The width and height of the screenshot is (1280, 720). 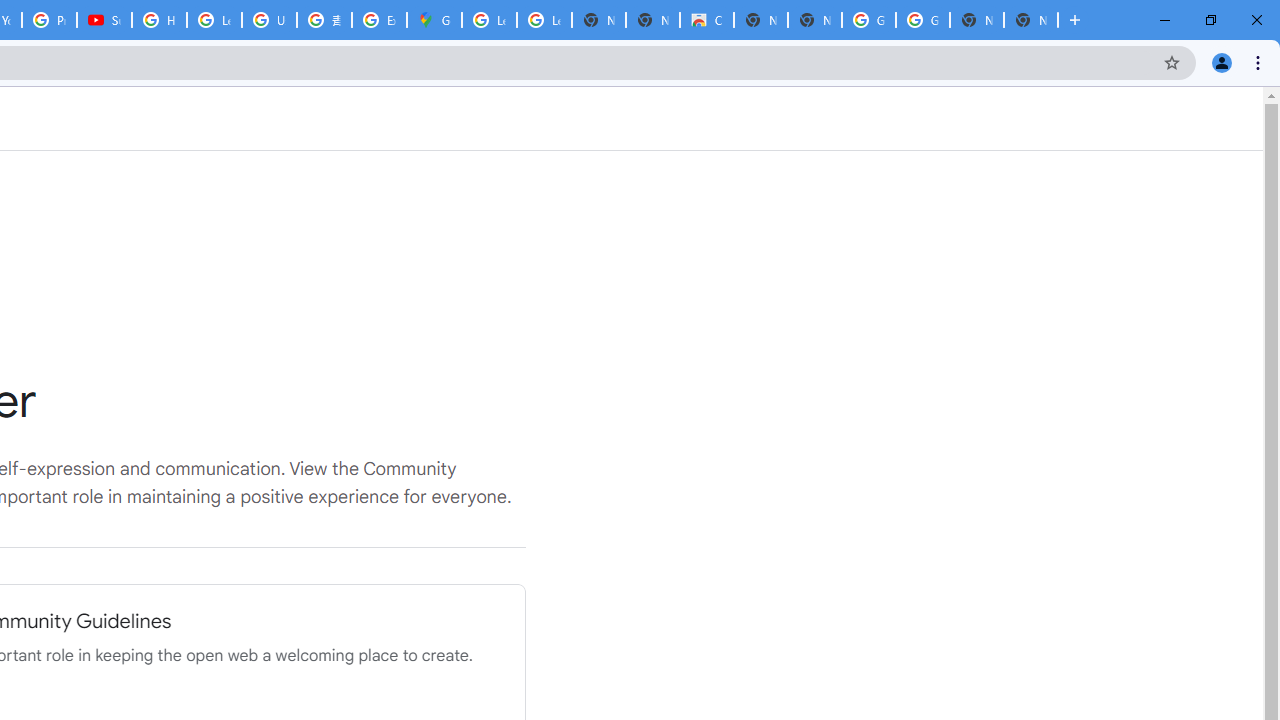 I want to click on Subscriptions - YouTube, so click(x=104, y=20).